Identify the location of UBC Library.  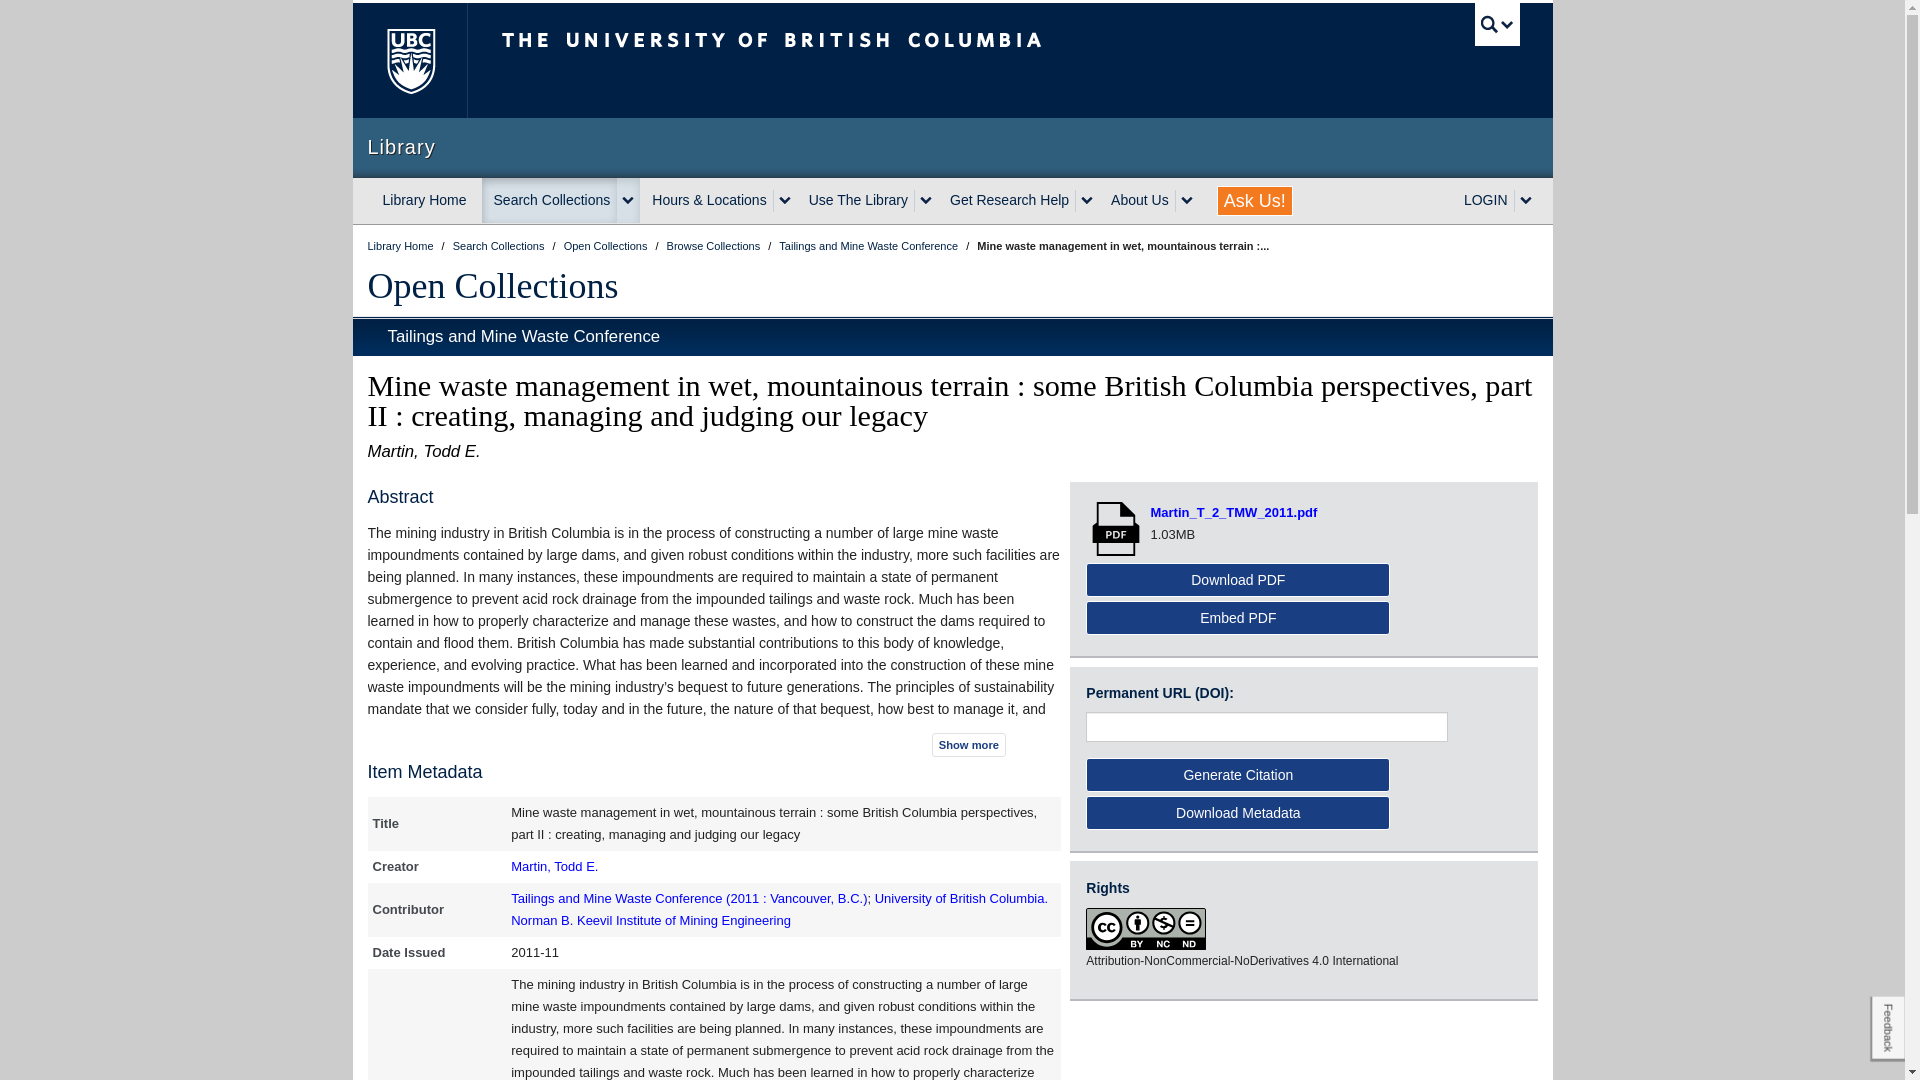
(402, 245).